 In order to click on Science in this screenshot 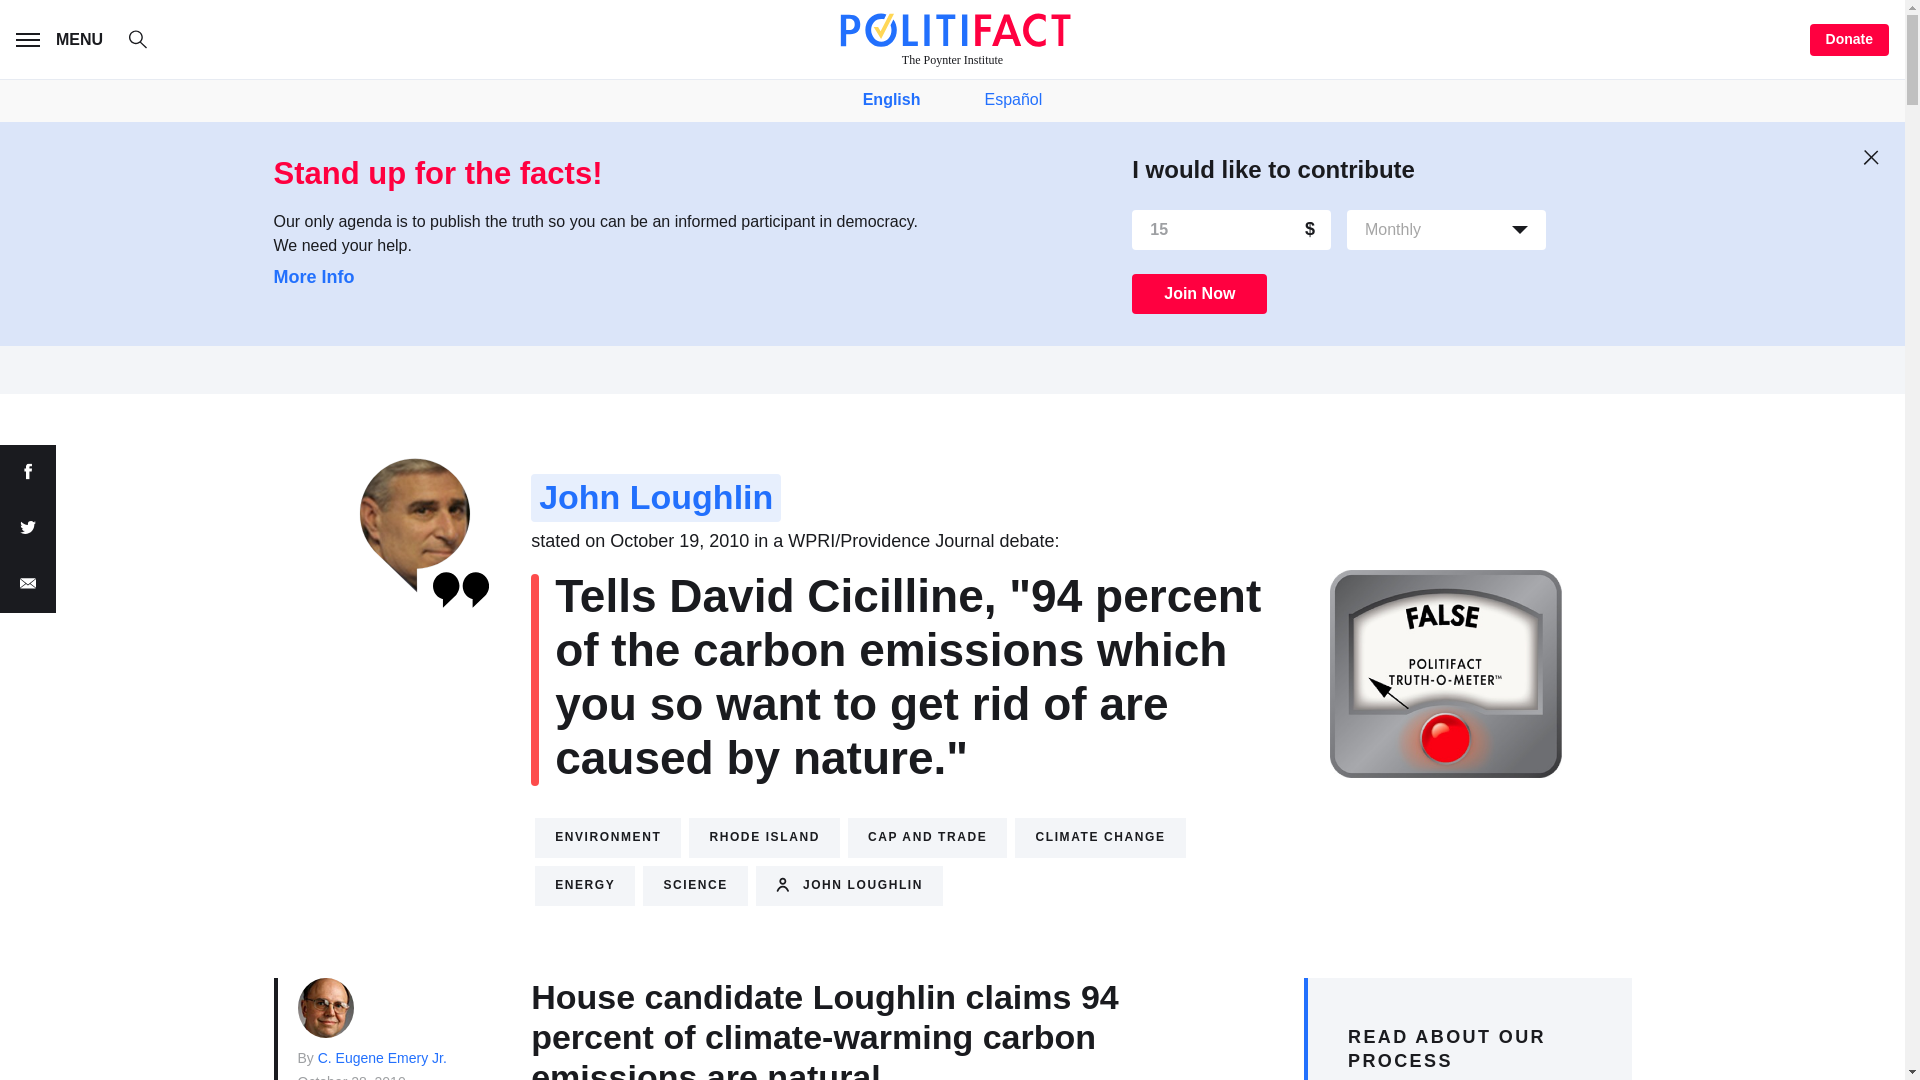, I will do `click(696, 886)`.